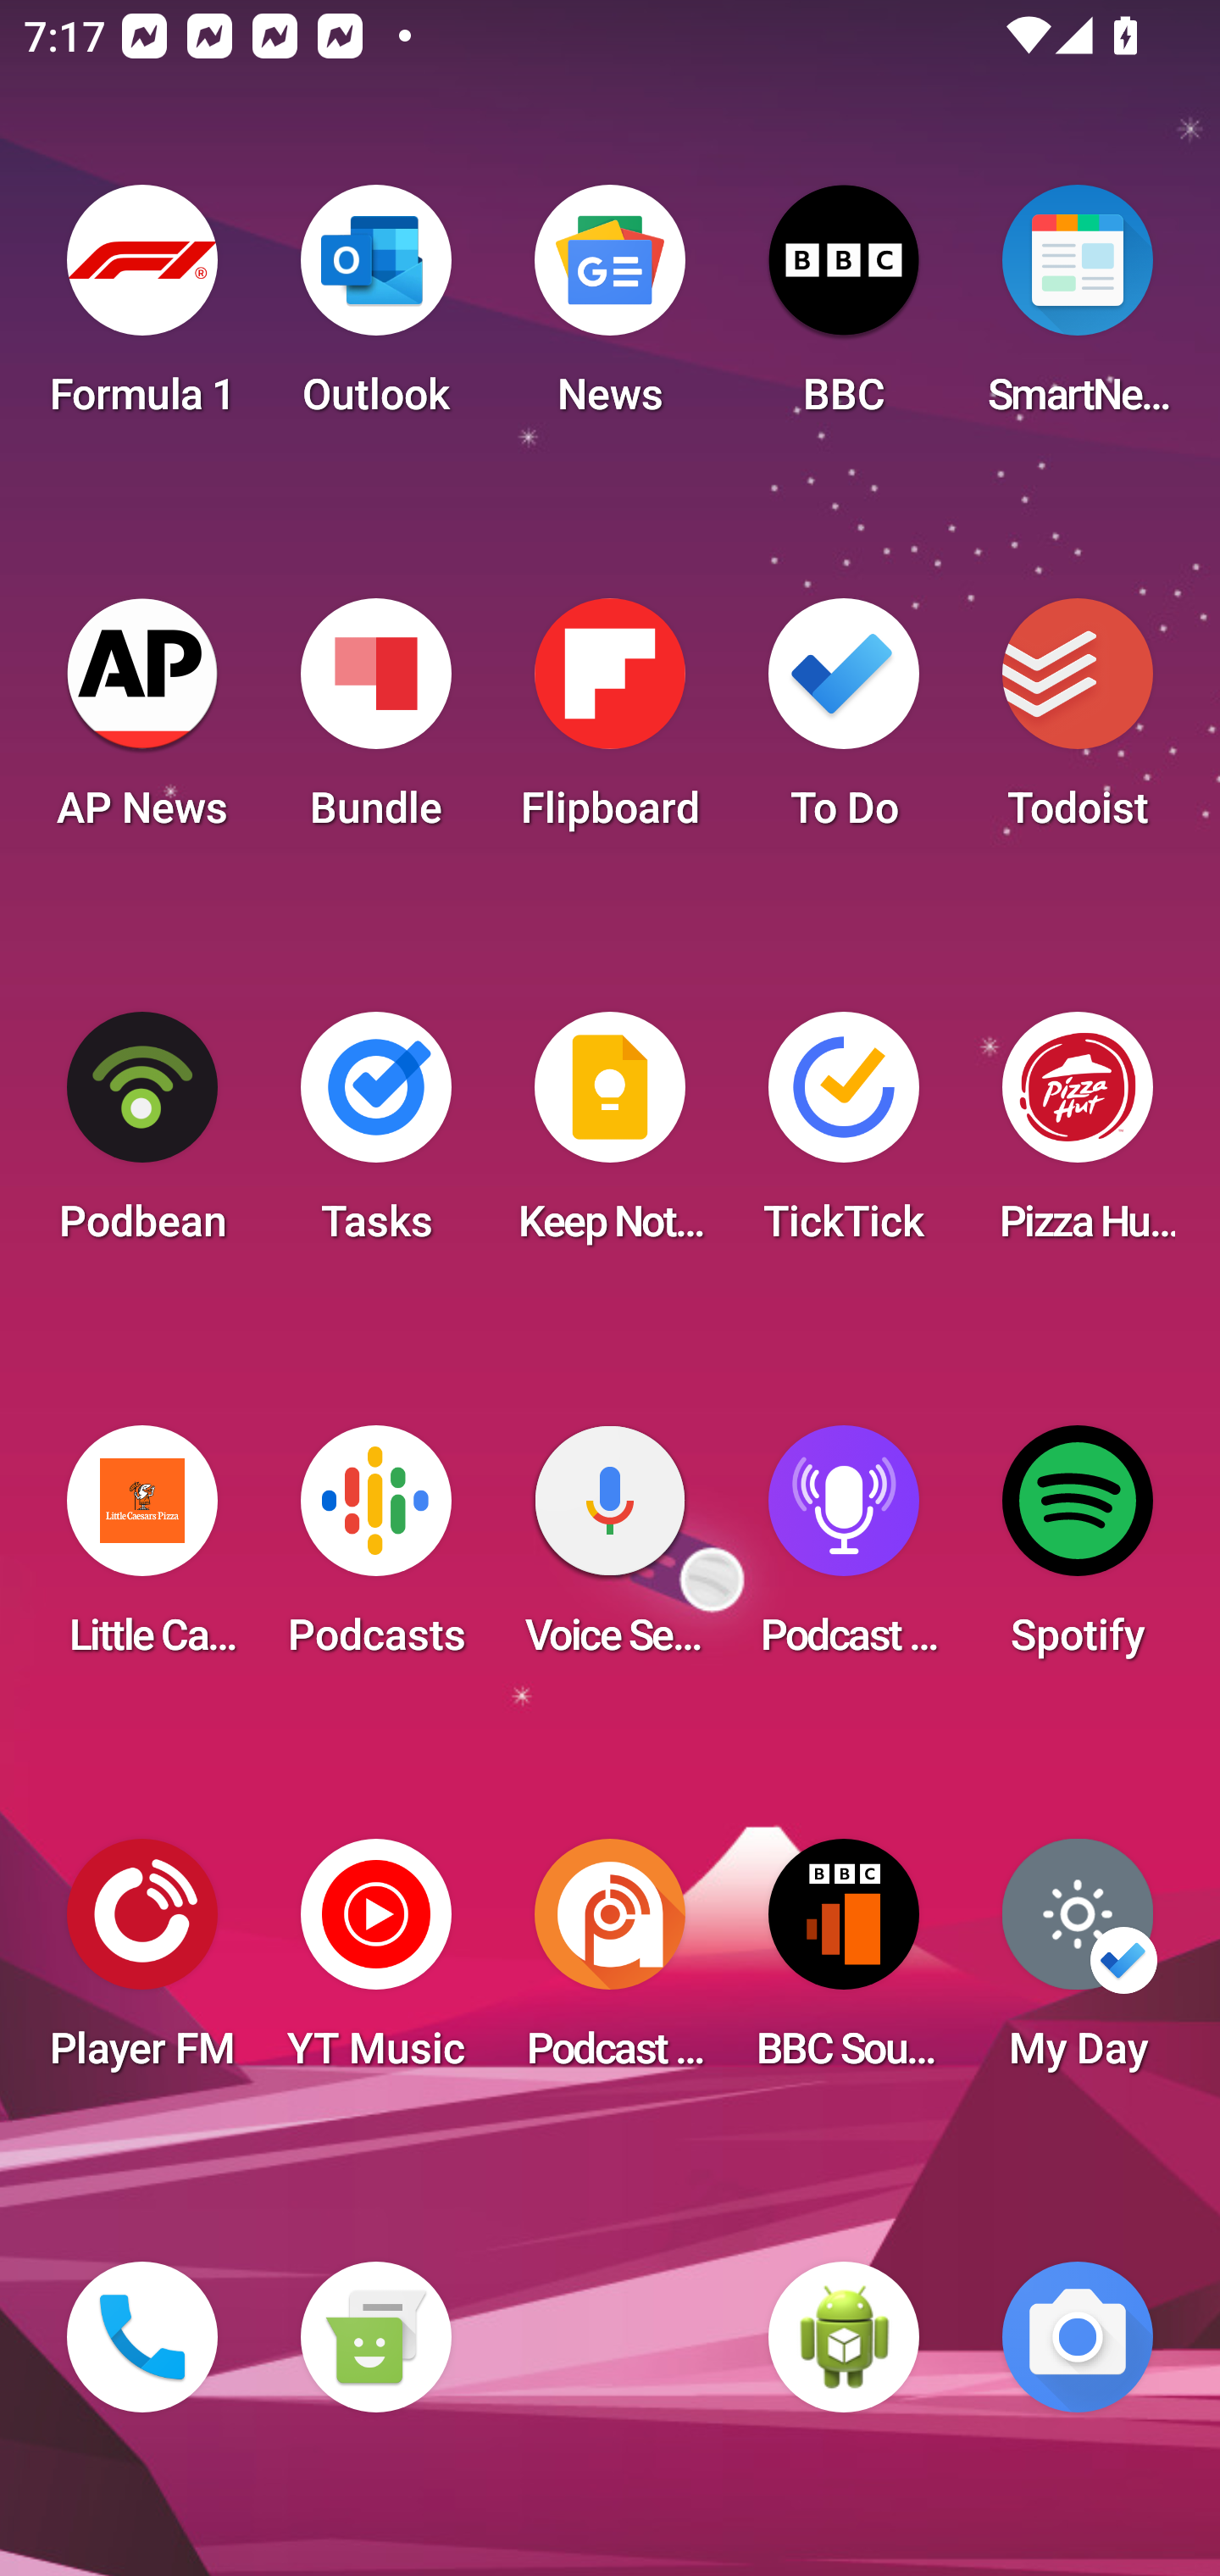 The width and height of the screenshot is (1220, 2576). What do you see at coordinates (610, 1964) in the screenshot?
I see `Podcast Addict` at bounding box center [610, 1964].